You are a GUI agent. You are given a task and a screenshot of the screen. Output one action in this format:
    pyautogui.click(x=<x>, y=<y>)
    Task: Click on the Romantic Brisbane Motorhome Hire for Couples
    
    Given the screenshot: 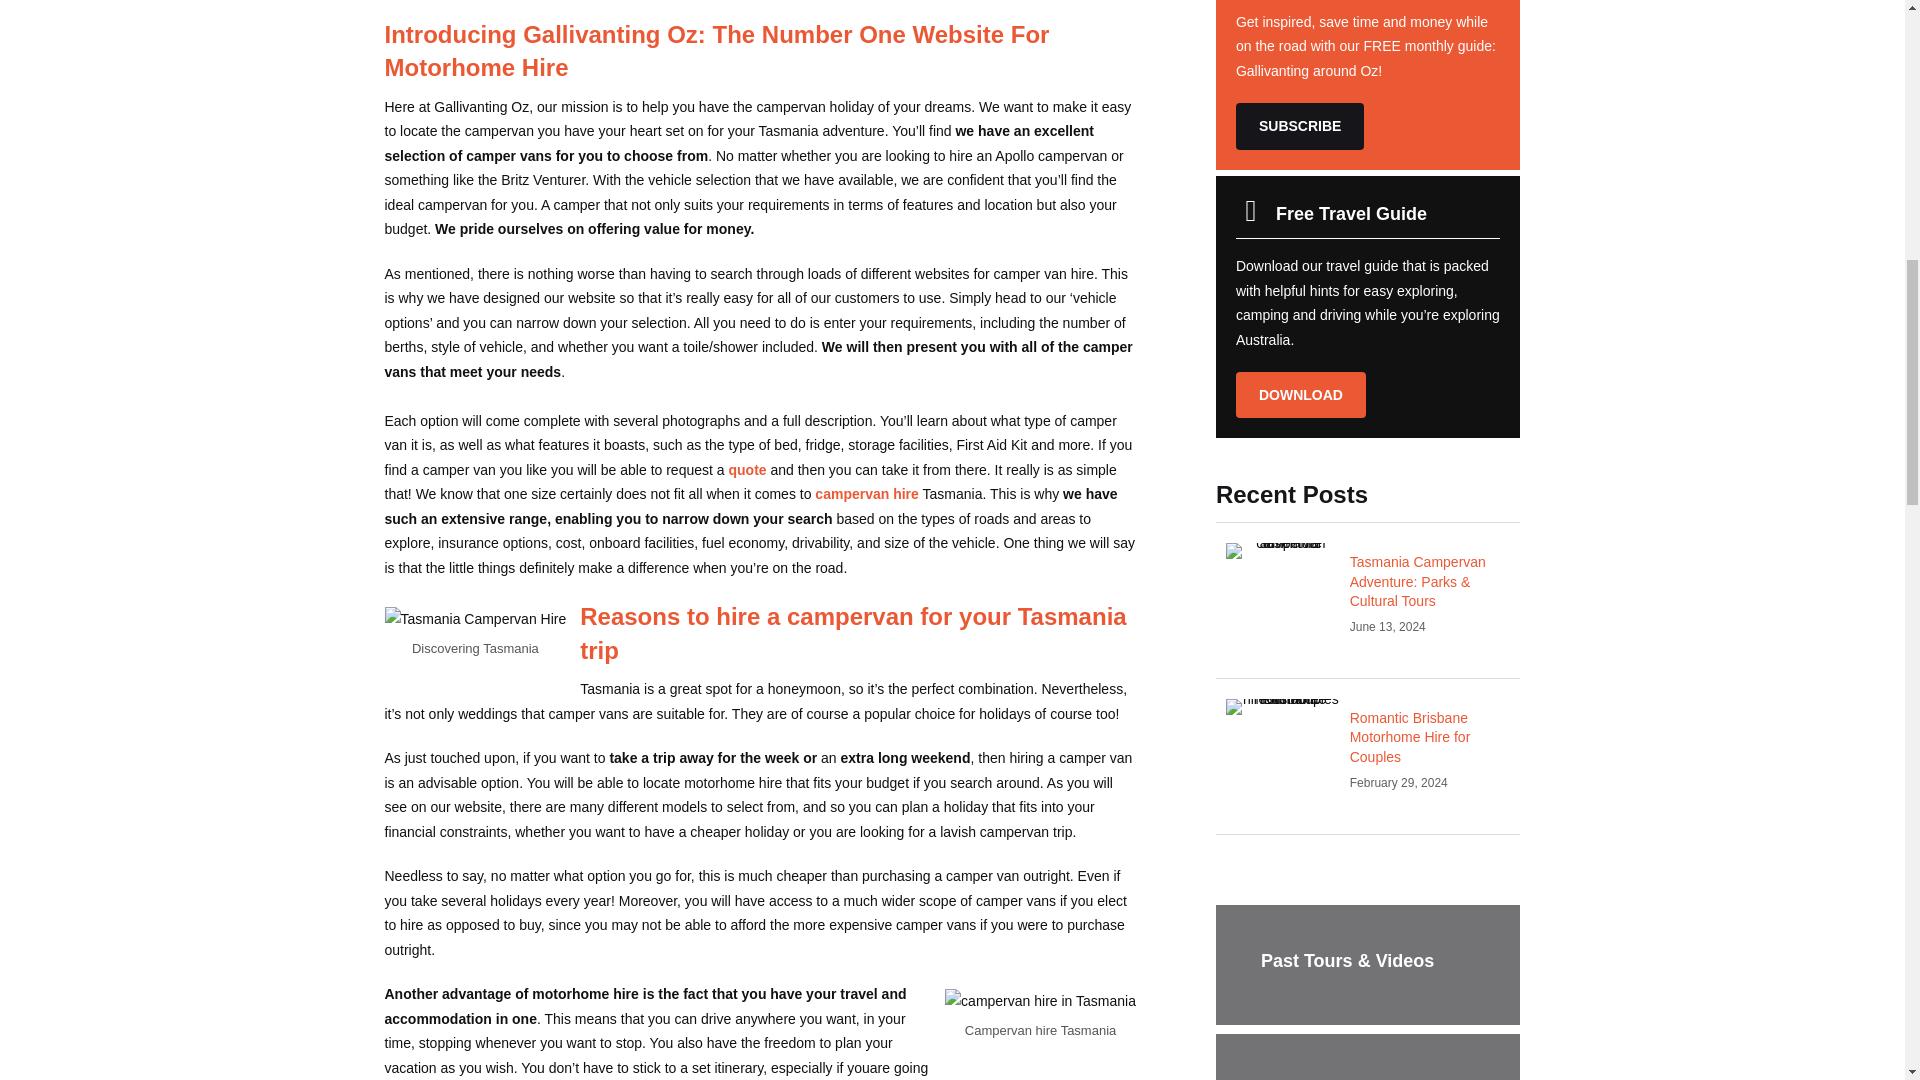 What is the action you would take?
    pyautogui.click(x=1368, y=756)
    